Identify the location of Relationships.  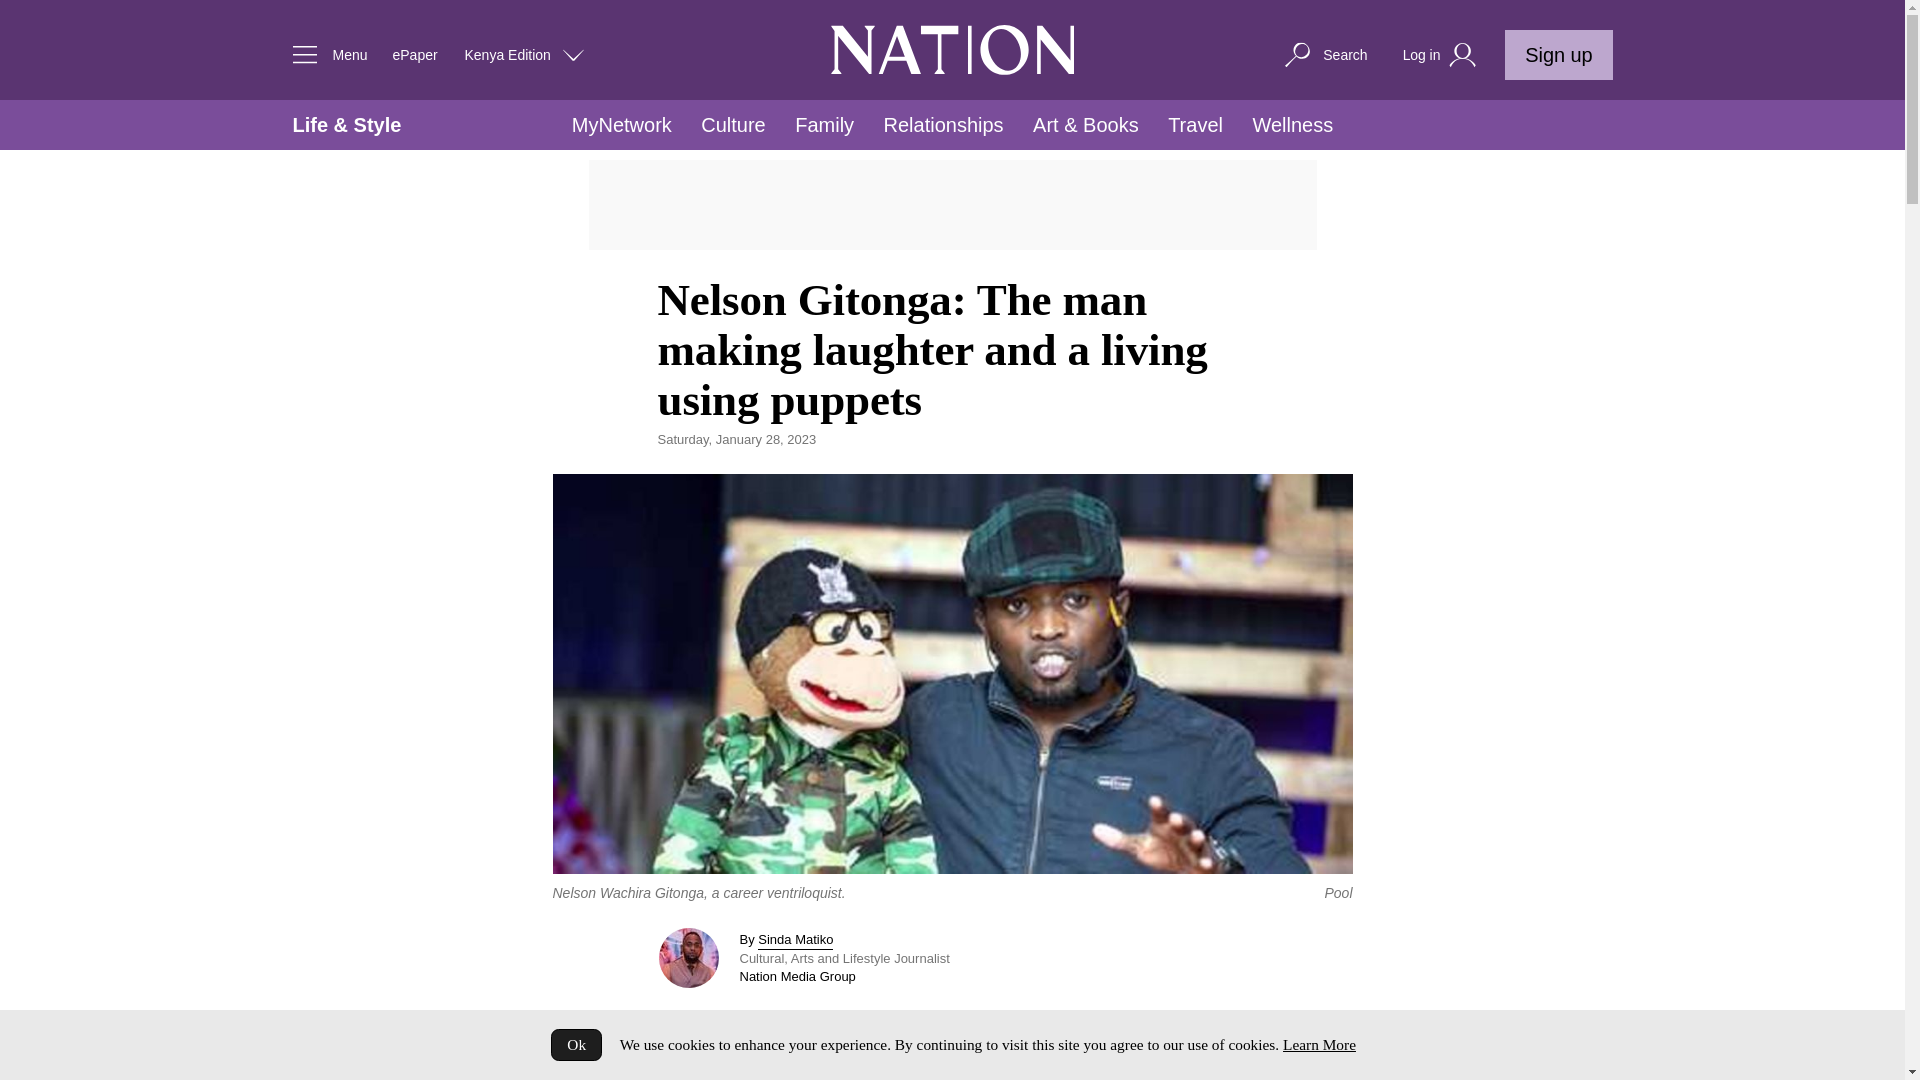
(944, 125).